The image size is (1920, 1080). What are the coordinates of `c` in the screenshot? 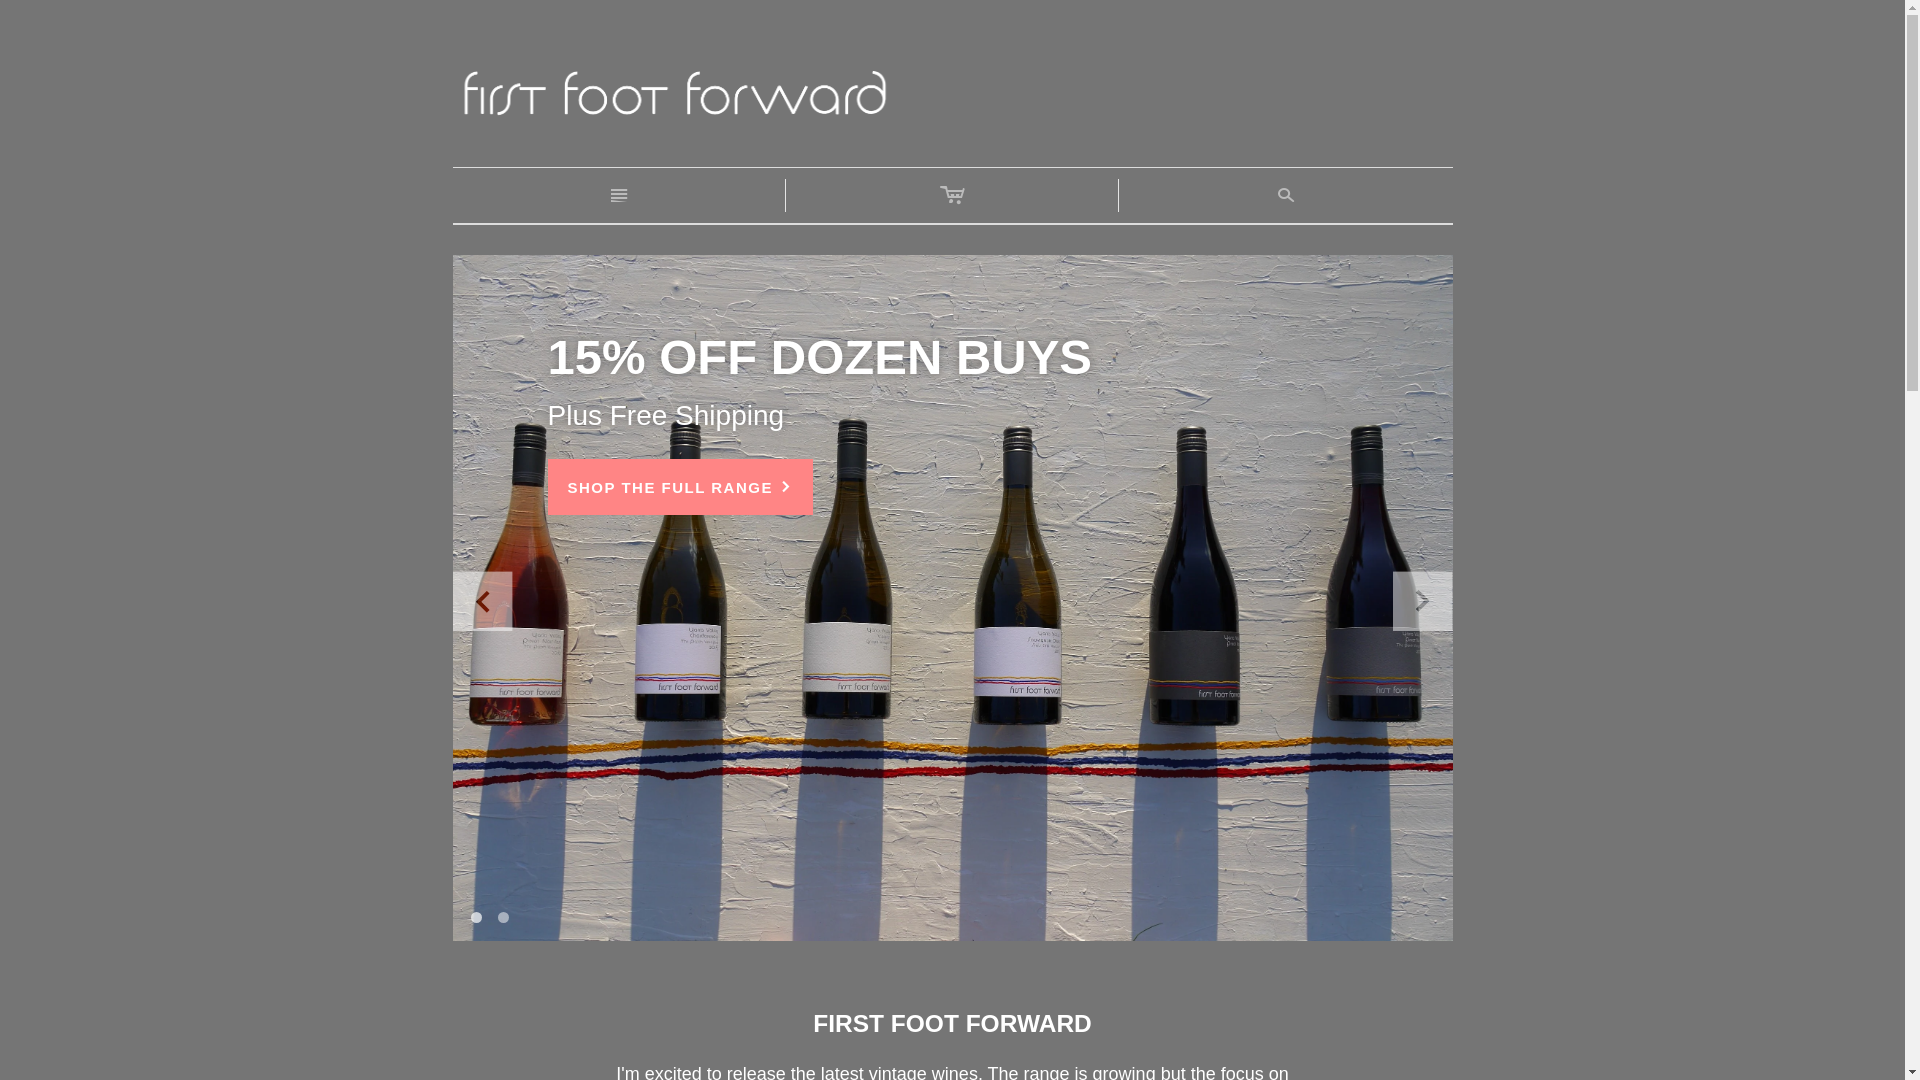 It's located at (952, 196).